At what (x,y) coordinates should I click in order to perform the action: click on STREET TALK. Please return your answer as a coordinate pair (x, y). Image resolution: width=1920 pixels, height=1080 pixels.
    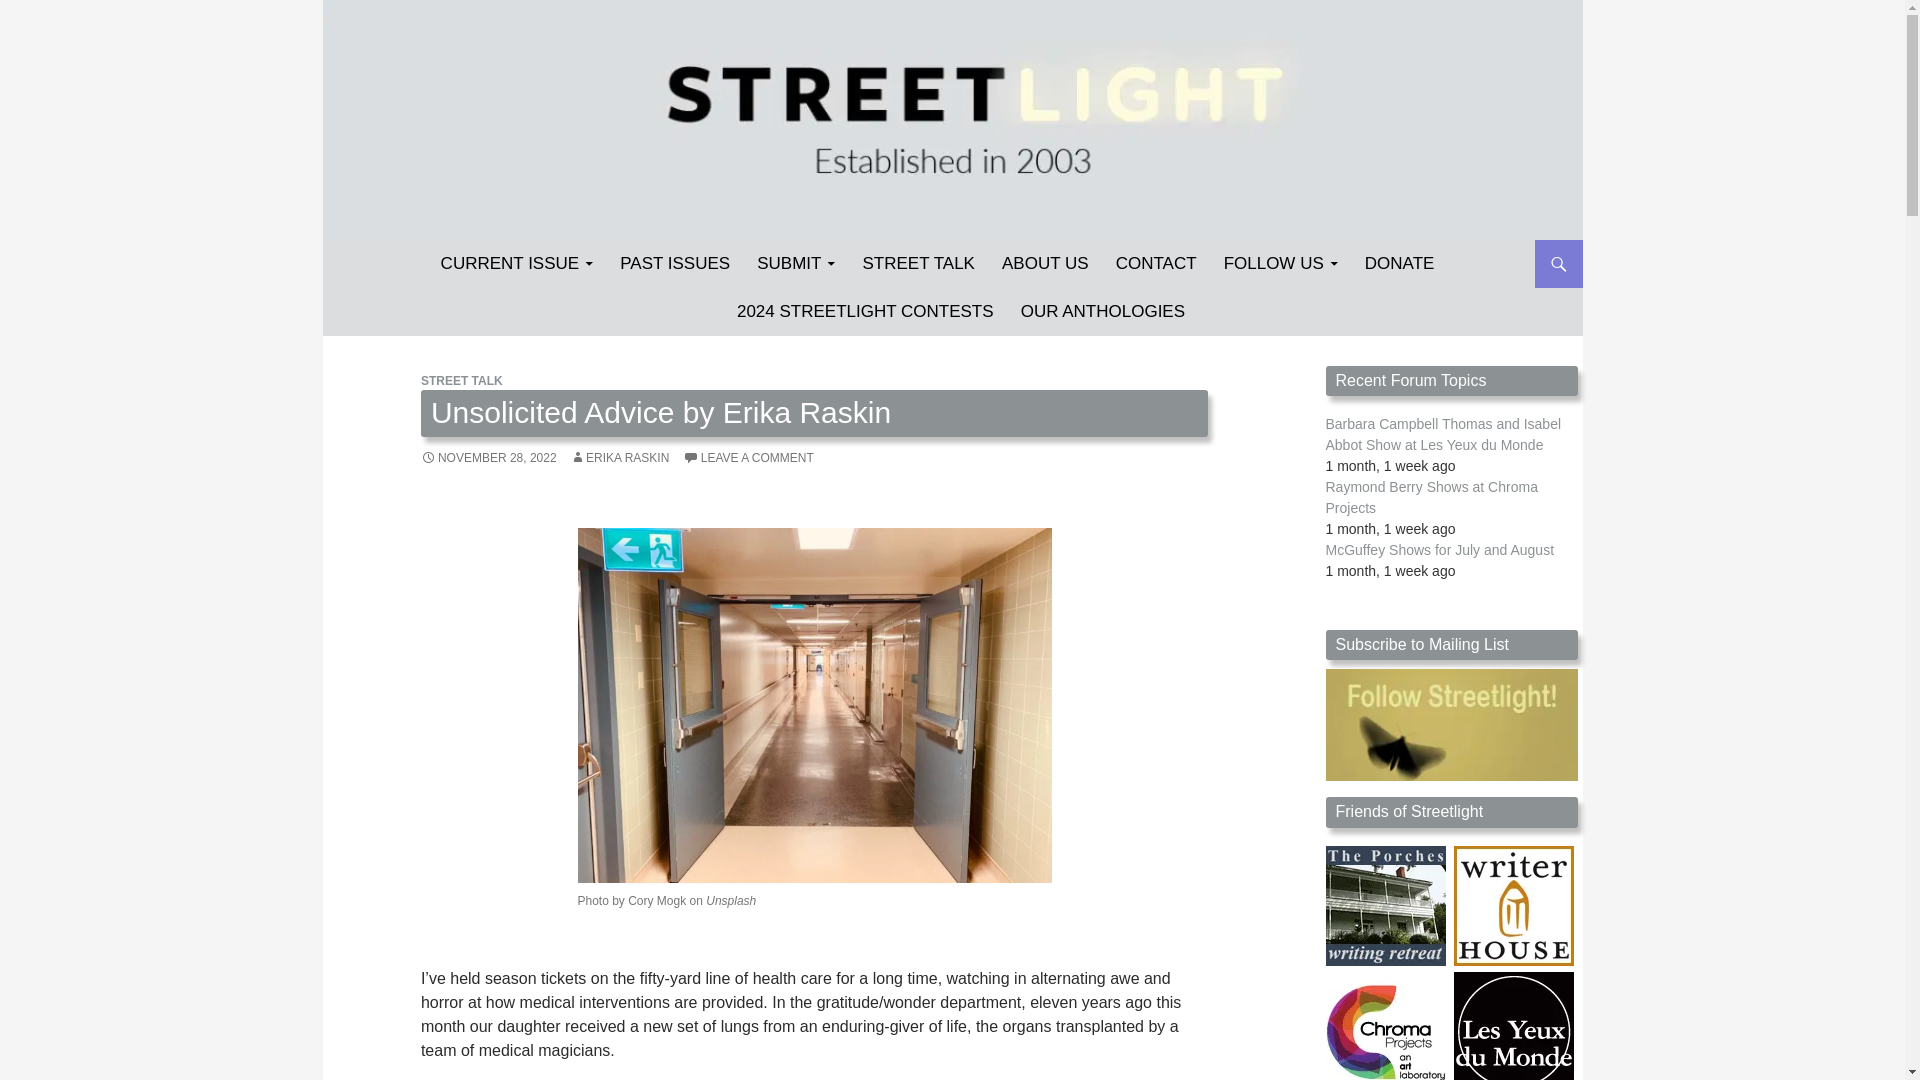
    Looking at the image, I should click on (918, 264).